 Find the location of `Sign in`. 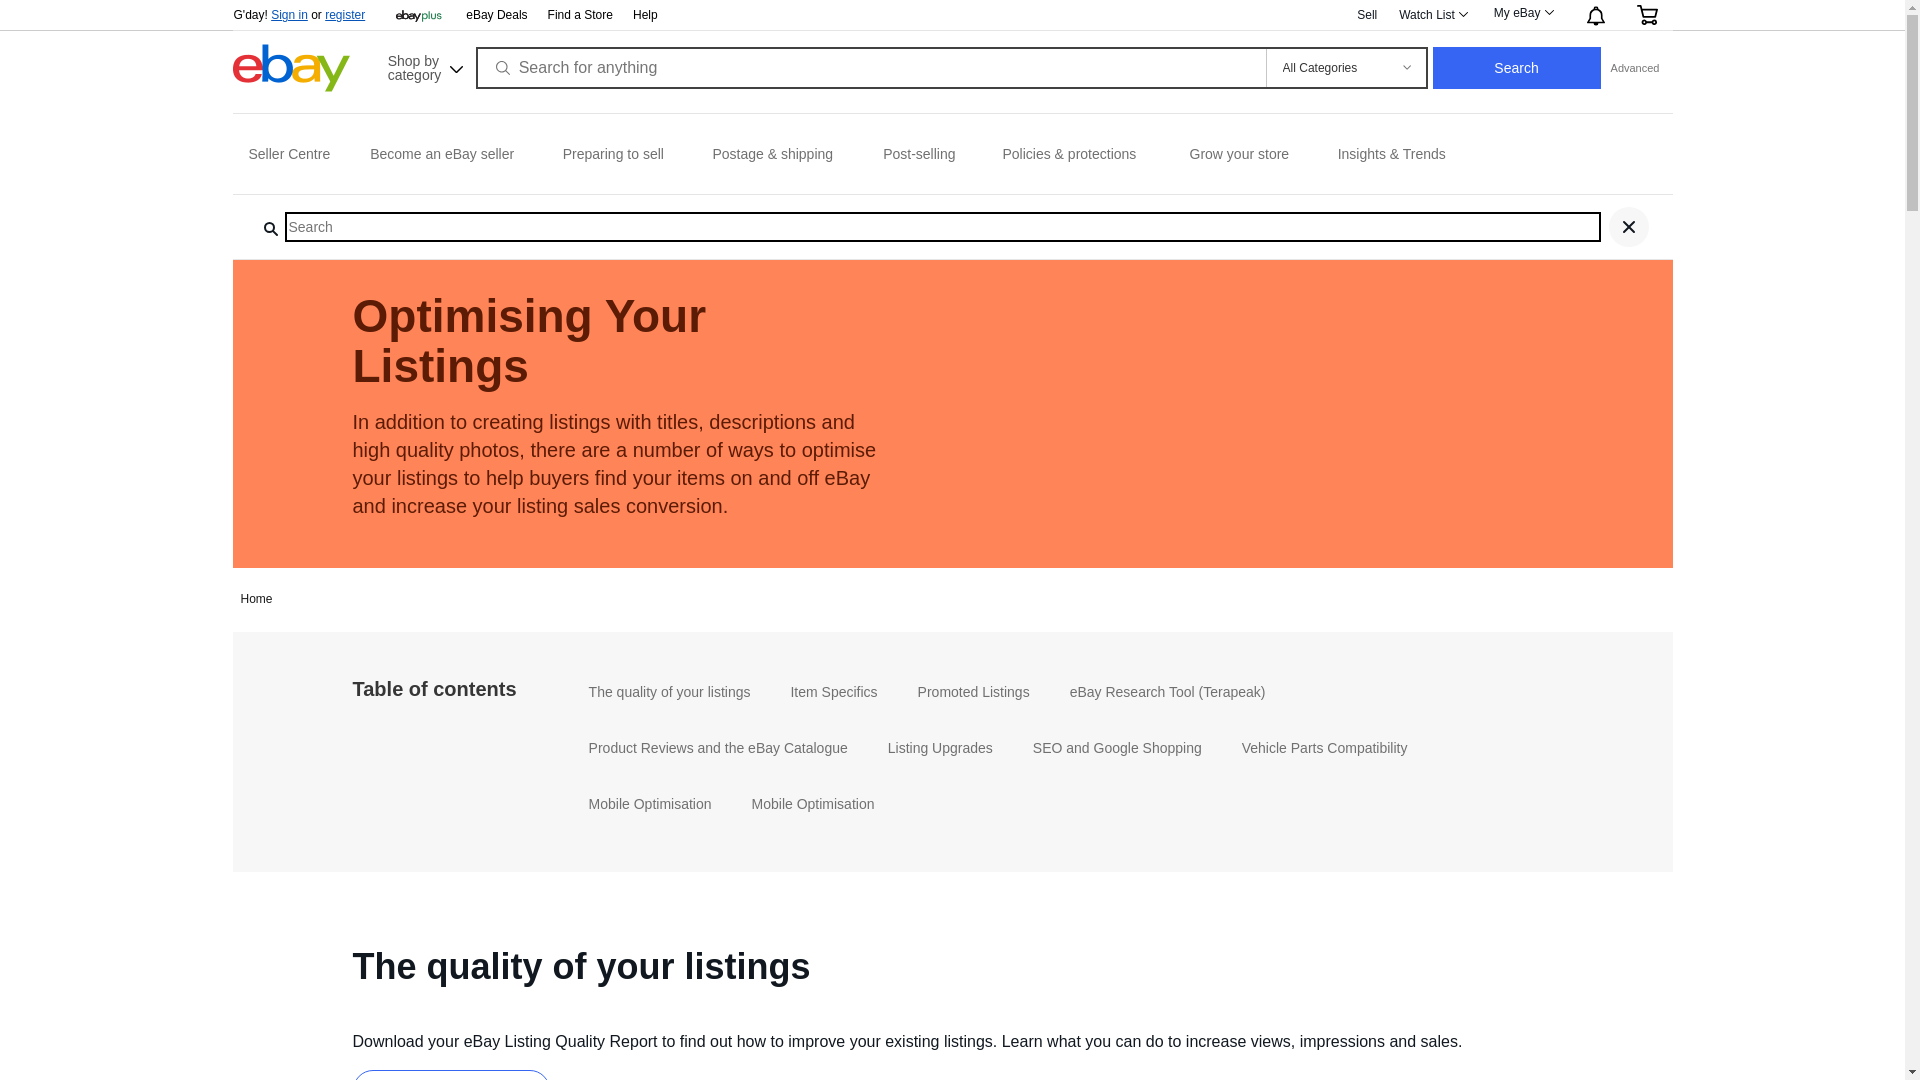

Sign in is located at coordinates (290, 15).